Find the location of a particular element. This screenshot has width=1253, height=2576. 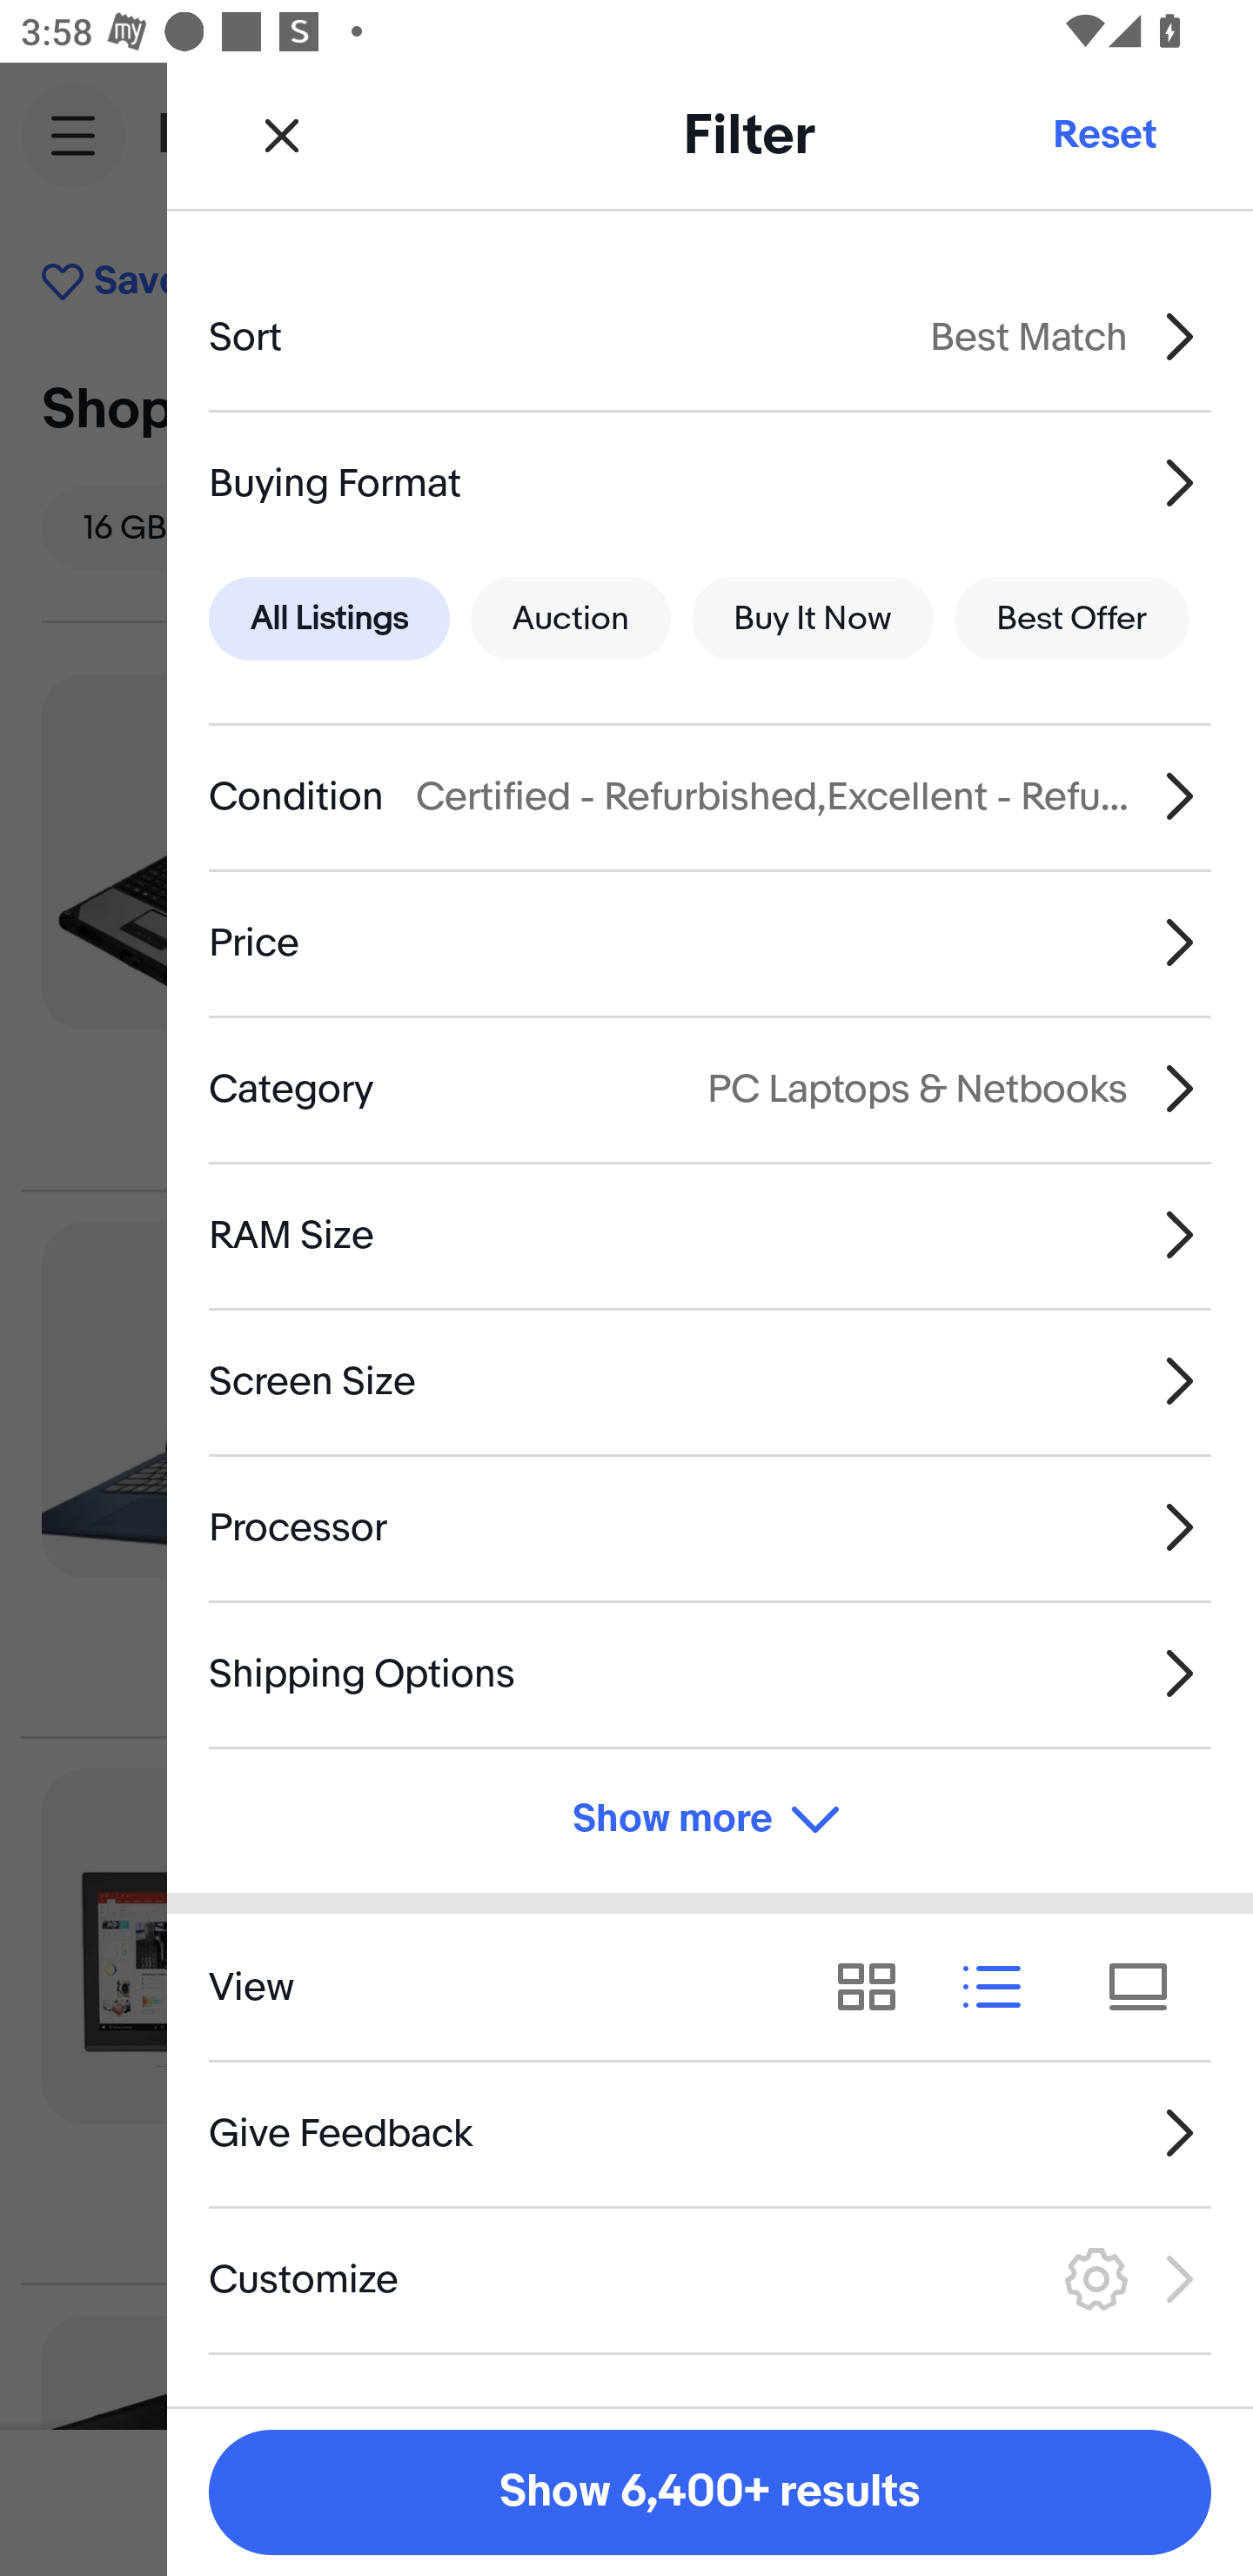

Shipping Options is located at coordinates (710, 1673).